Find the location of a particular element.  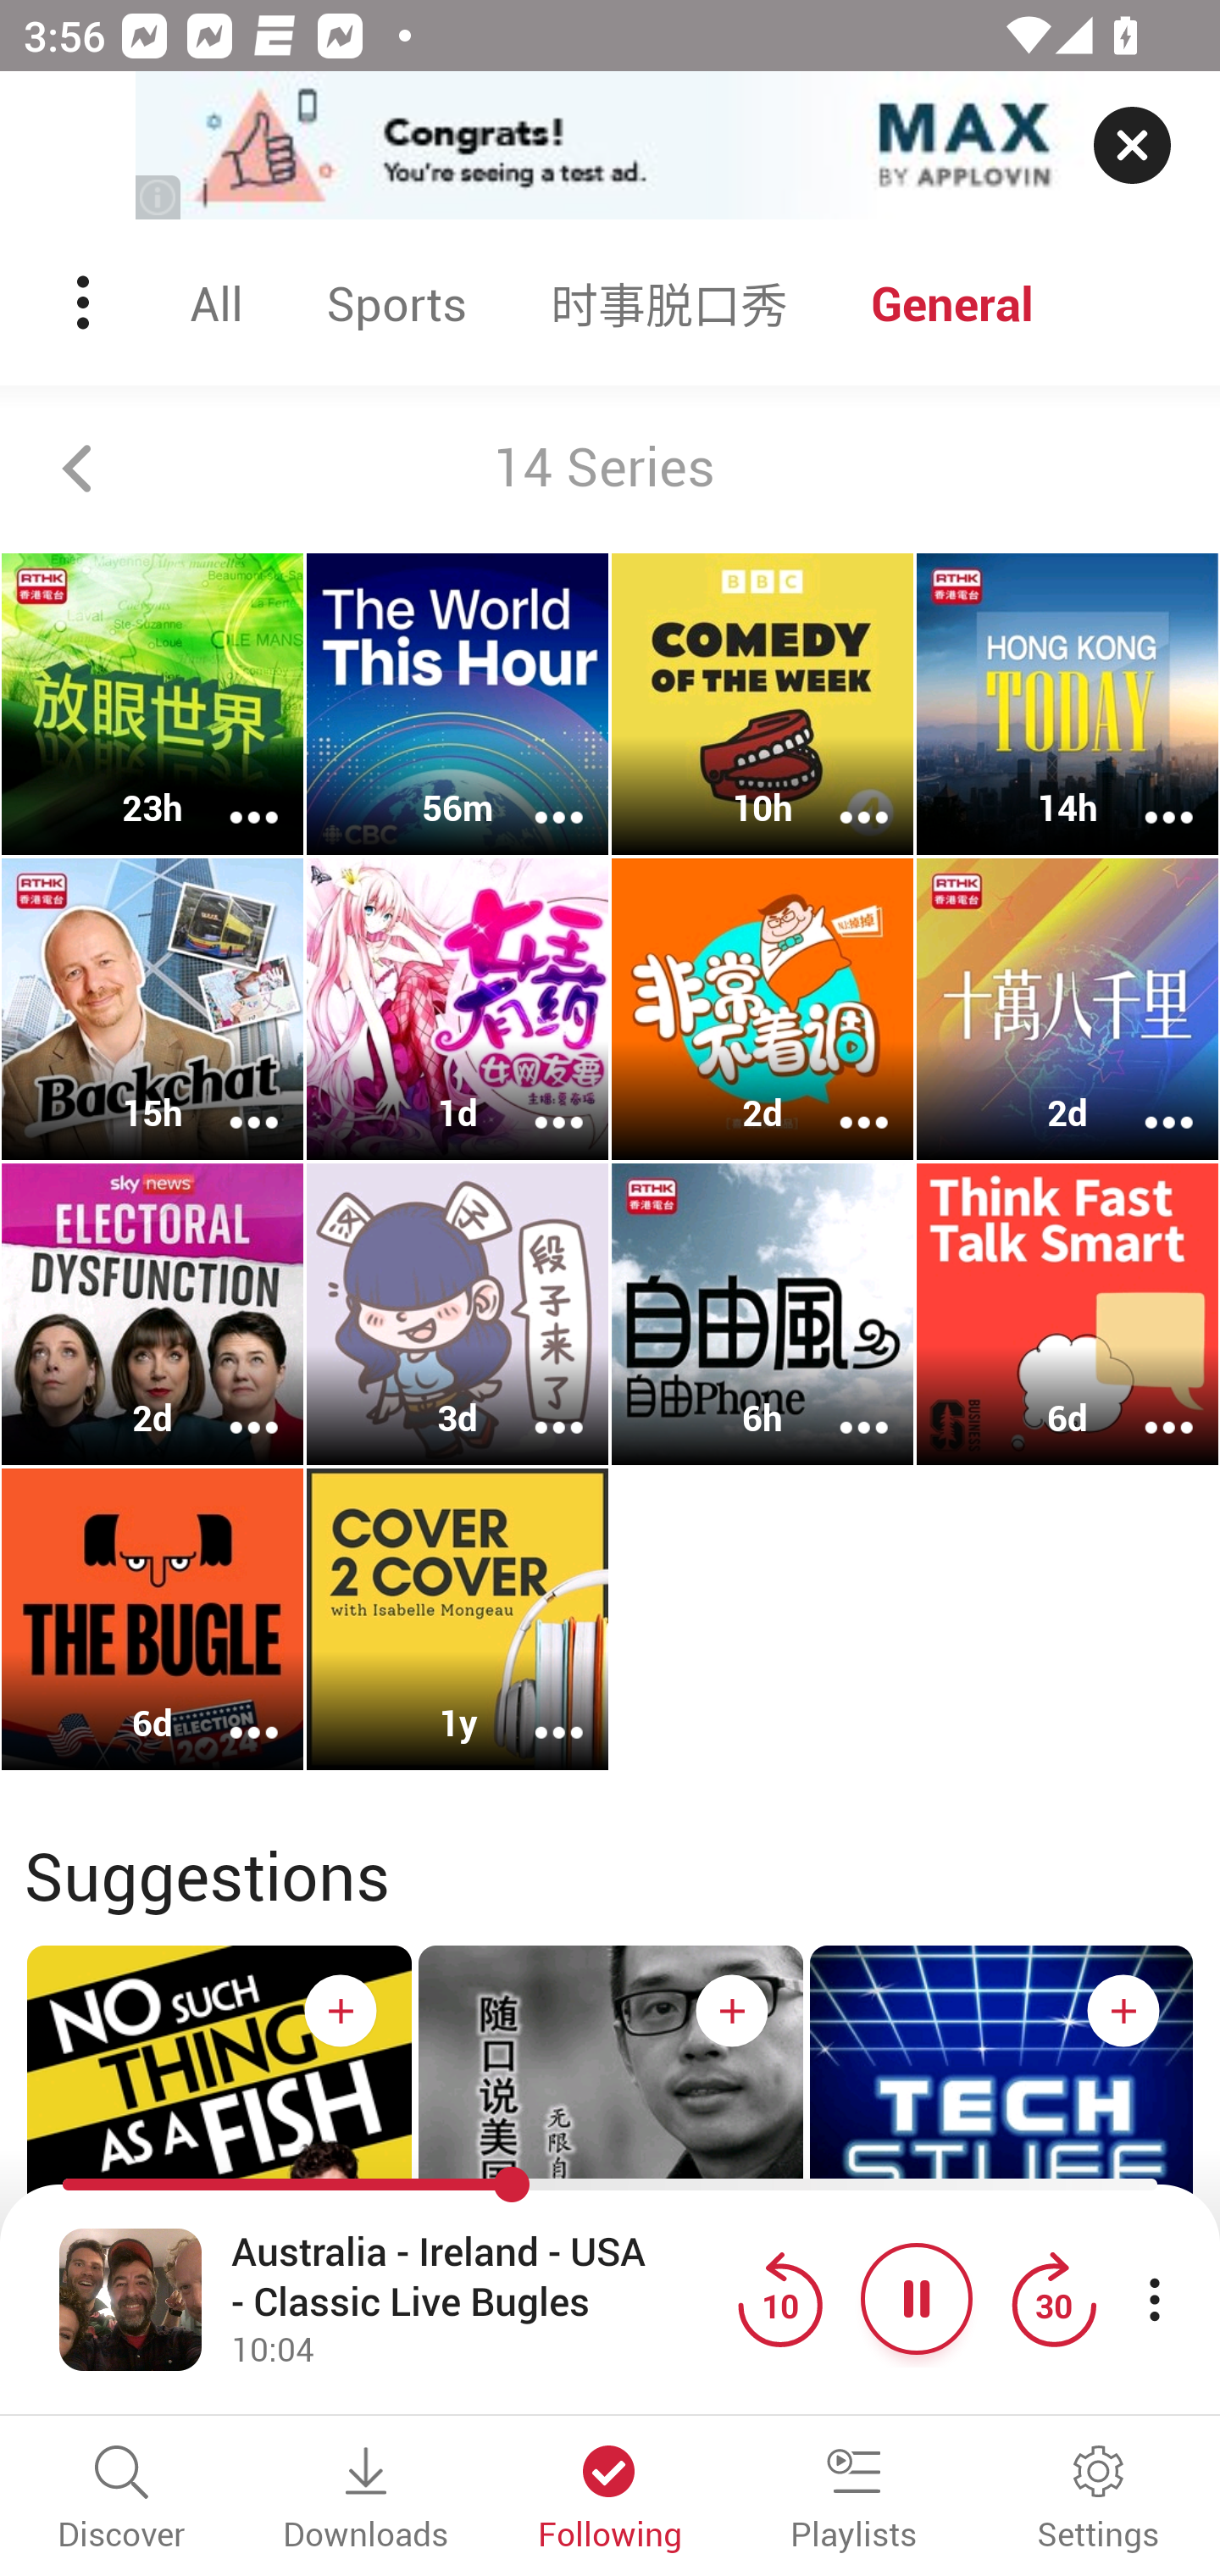

Comedy of the Week 10h More options More options is located at coordinates (762, 704).